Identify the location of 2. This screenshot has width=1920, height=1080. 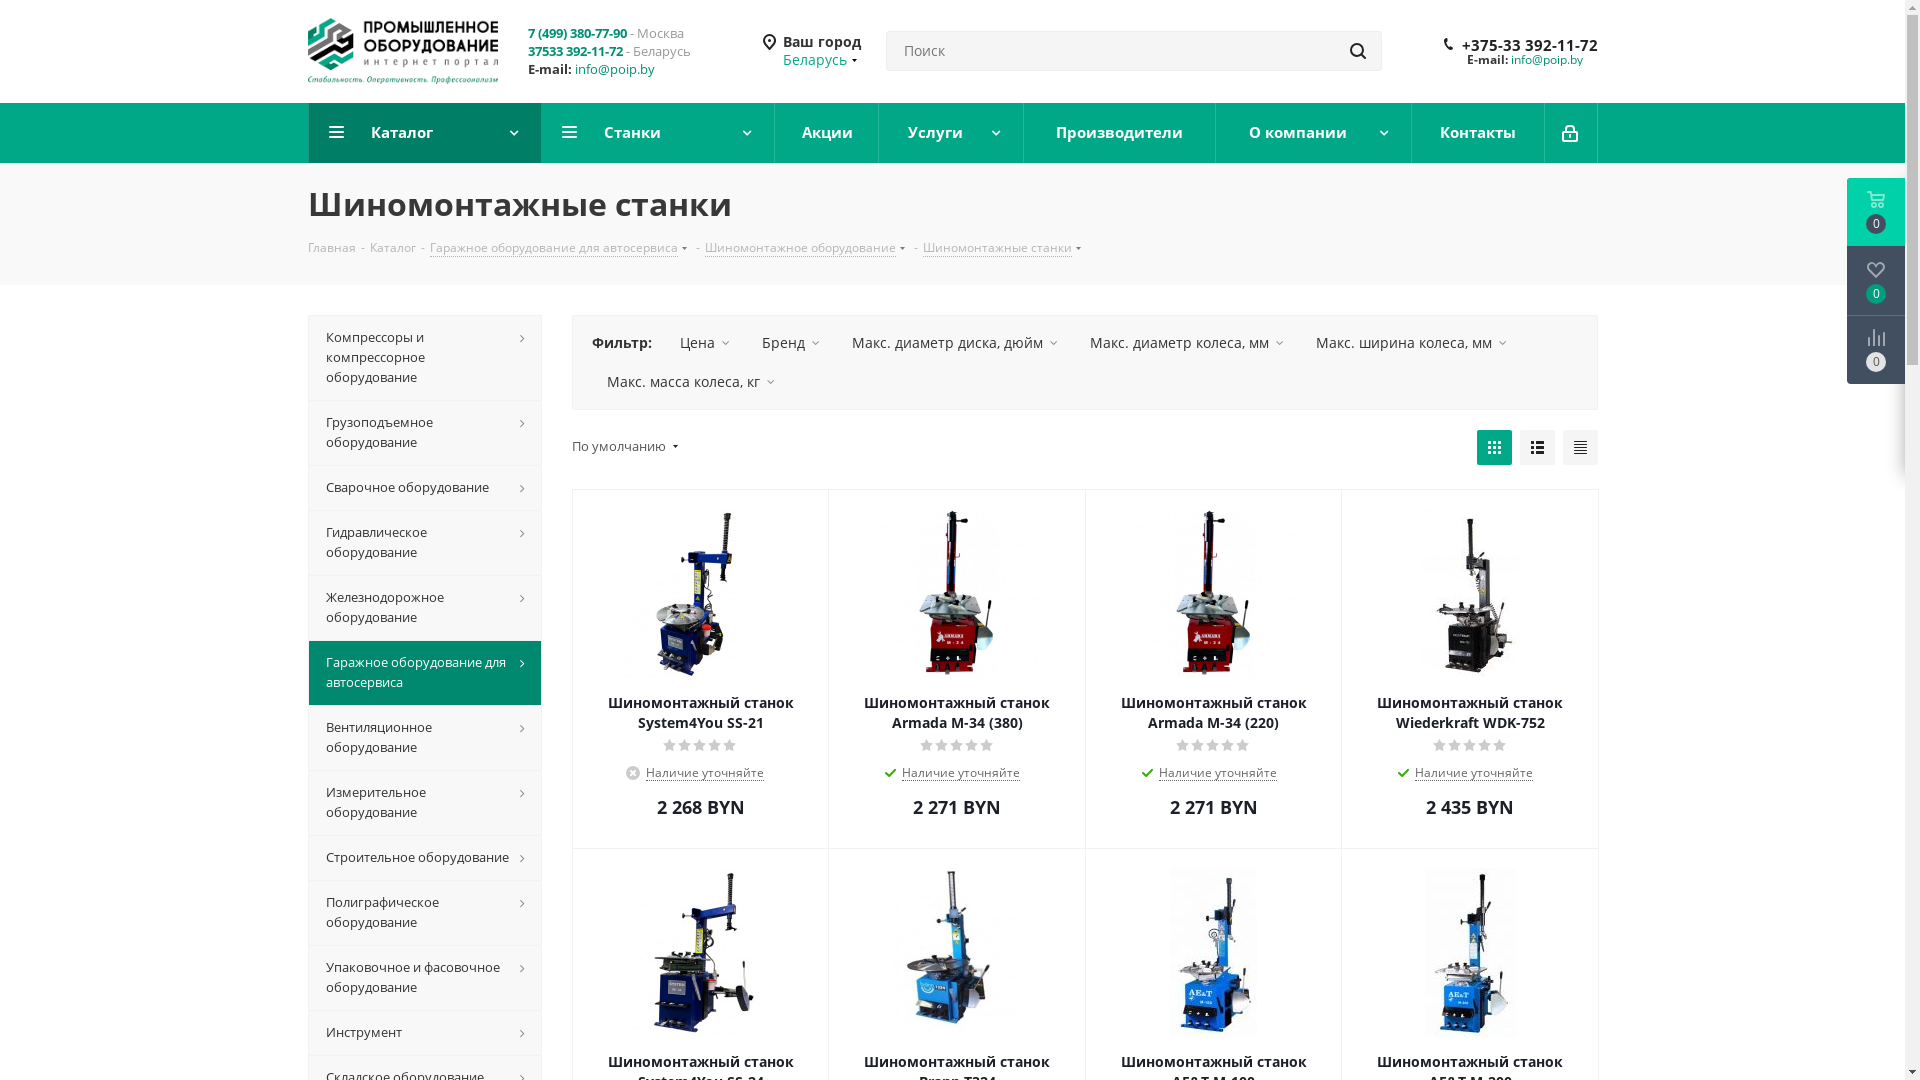
(1198, 746).